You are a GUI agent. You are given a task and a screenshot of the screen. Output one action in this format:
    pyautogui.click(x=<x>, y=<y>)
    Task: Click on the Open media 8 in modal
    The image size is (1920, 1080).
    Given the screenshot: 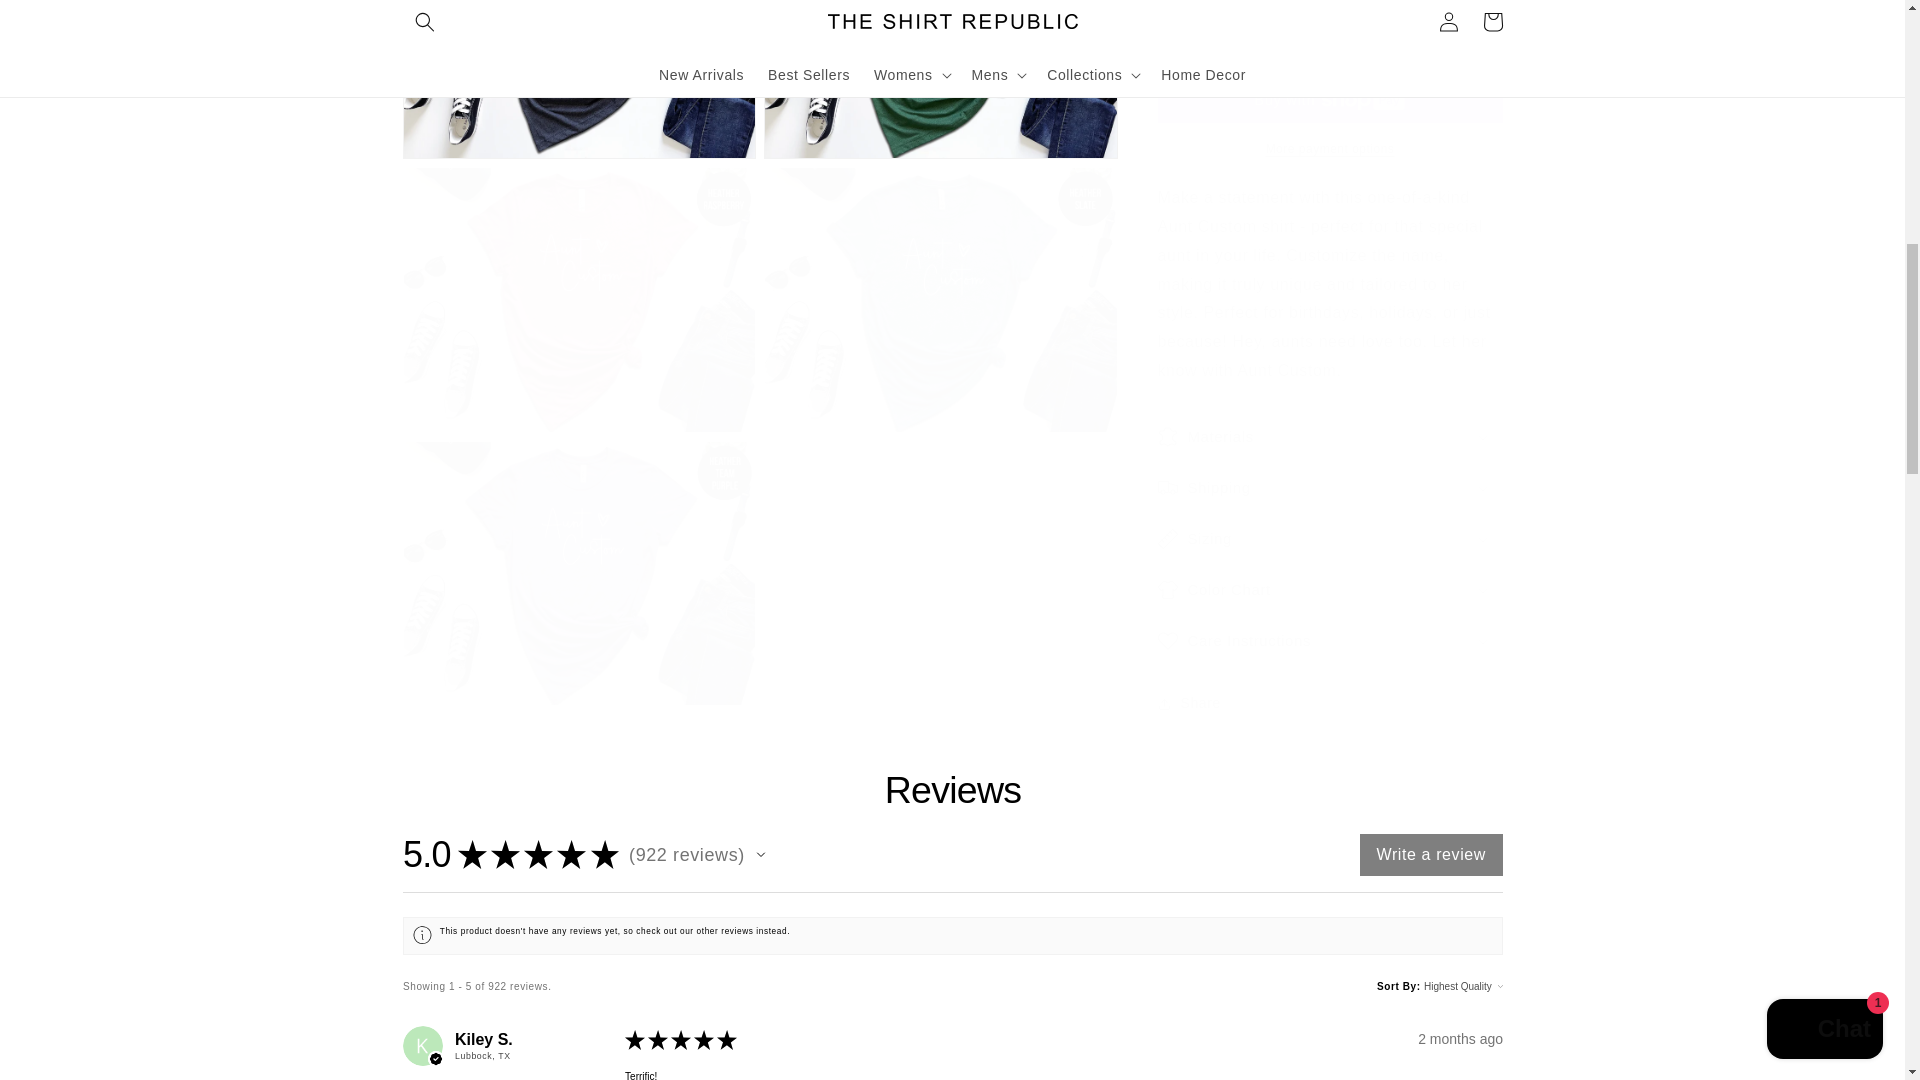 What is the action you would take?
    pyautogui.click(x=578, y=554)
    